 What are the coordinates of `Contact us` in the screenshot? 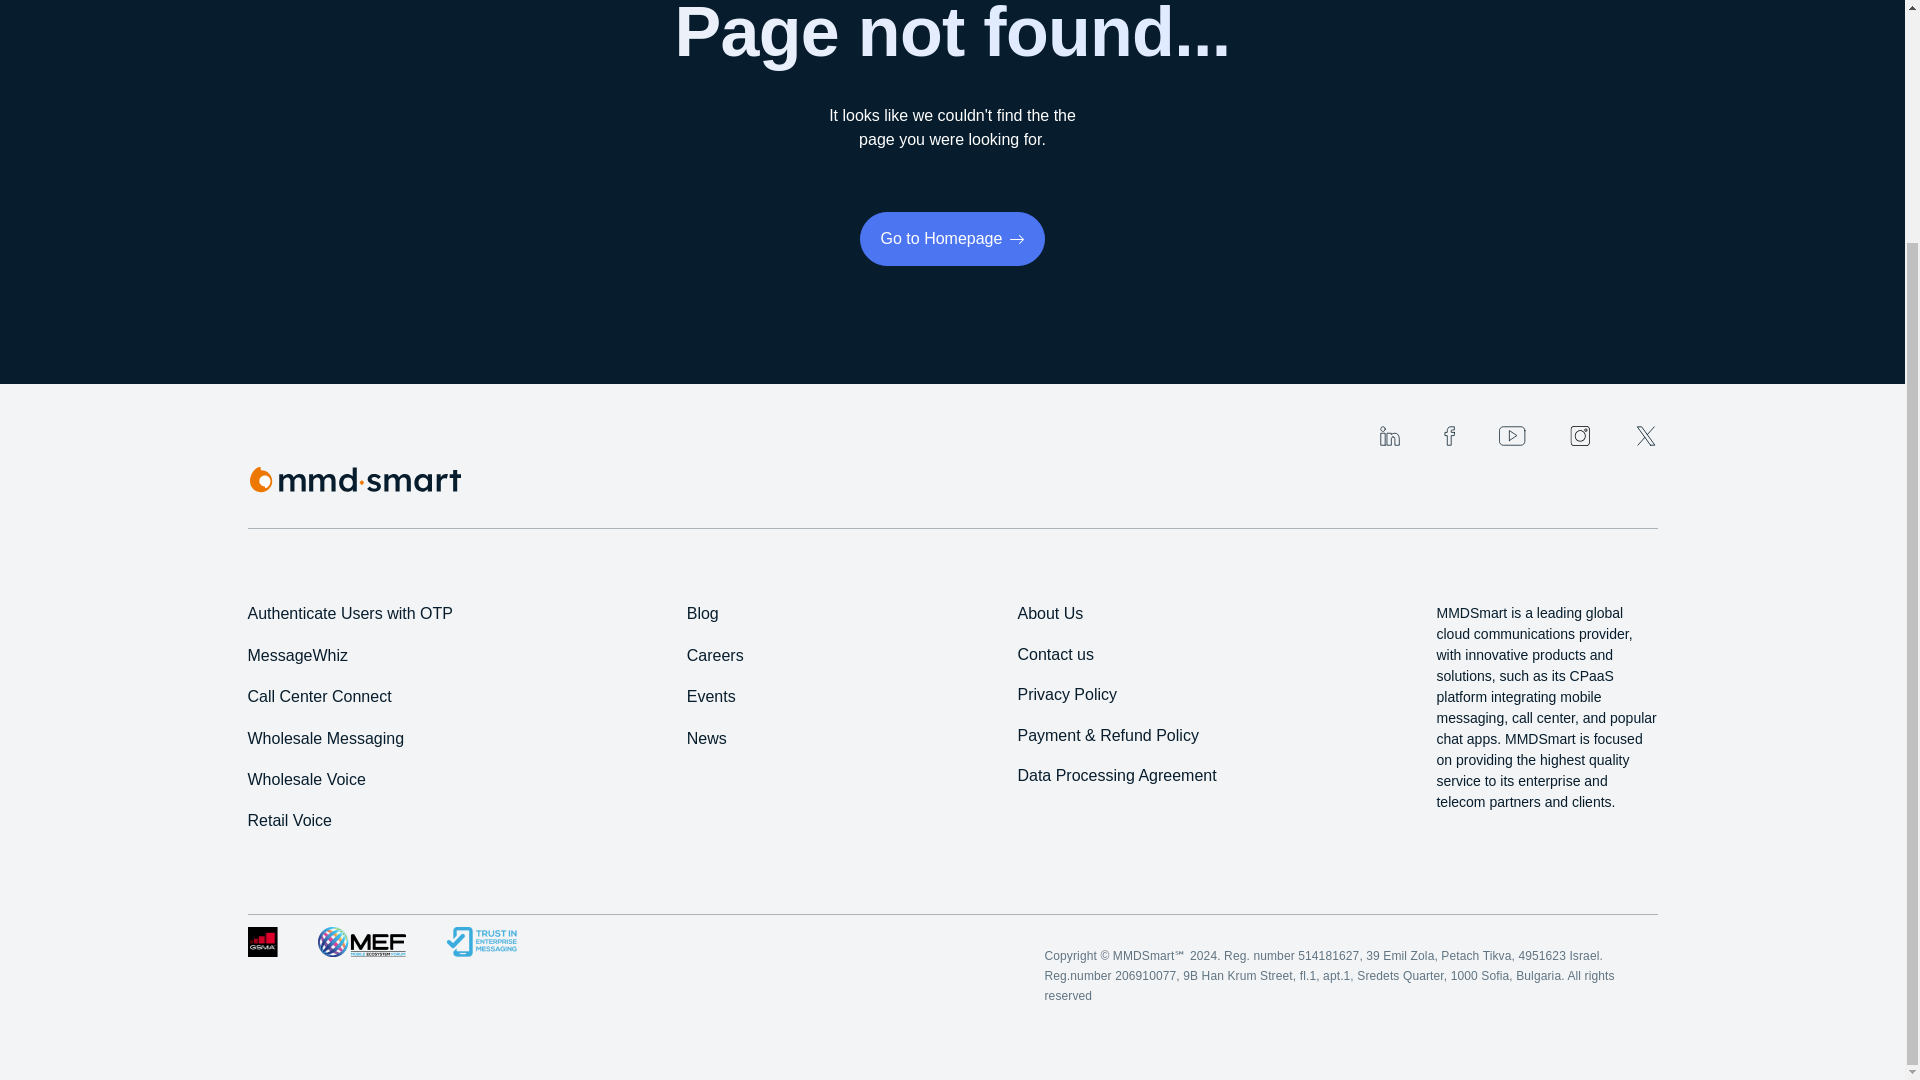 It's located at (1054, 654).